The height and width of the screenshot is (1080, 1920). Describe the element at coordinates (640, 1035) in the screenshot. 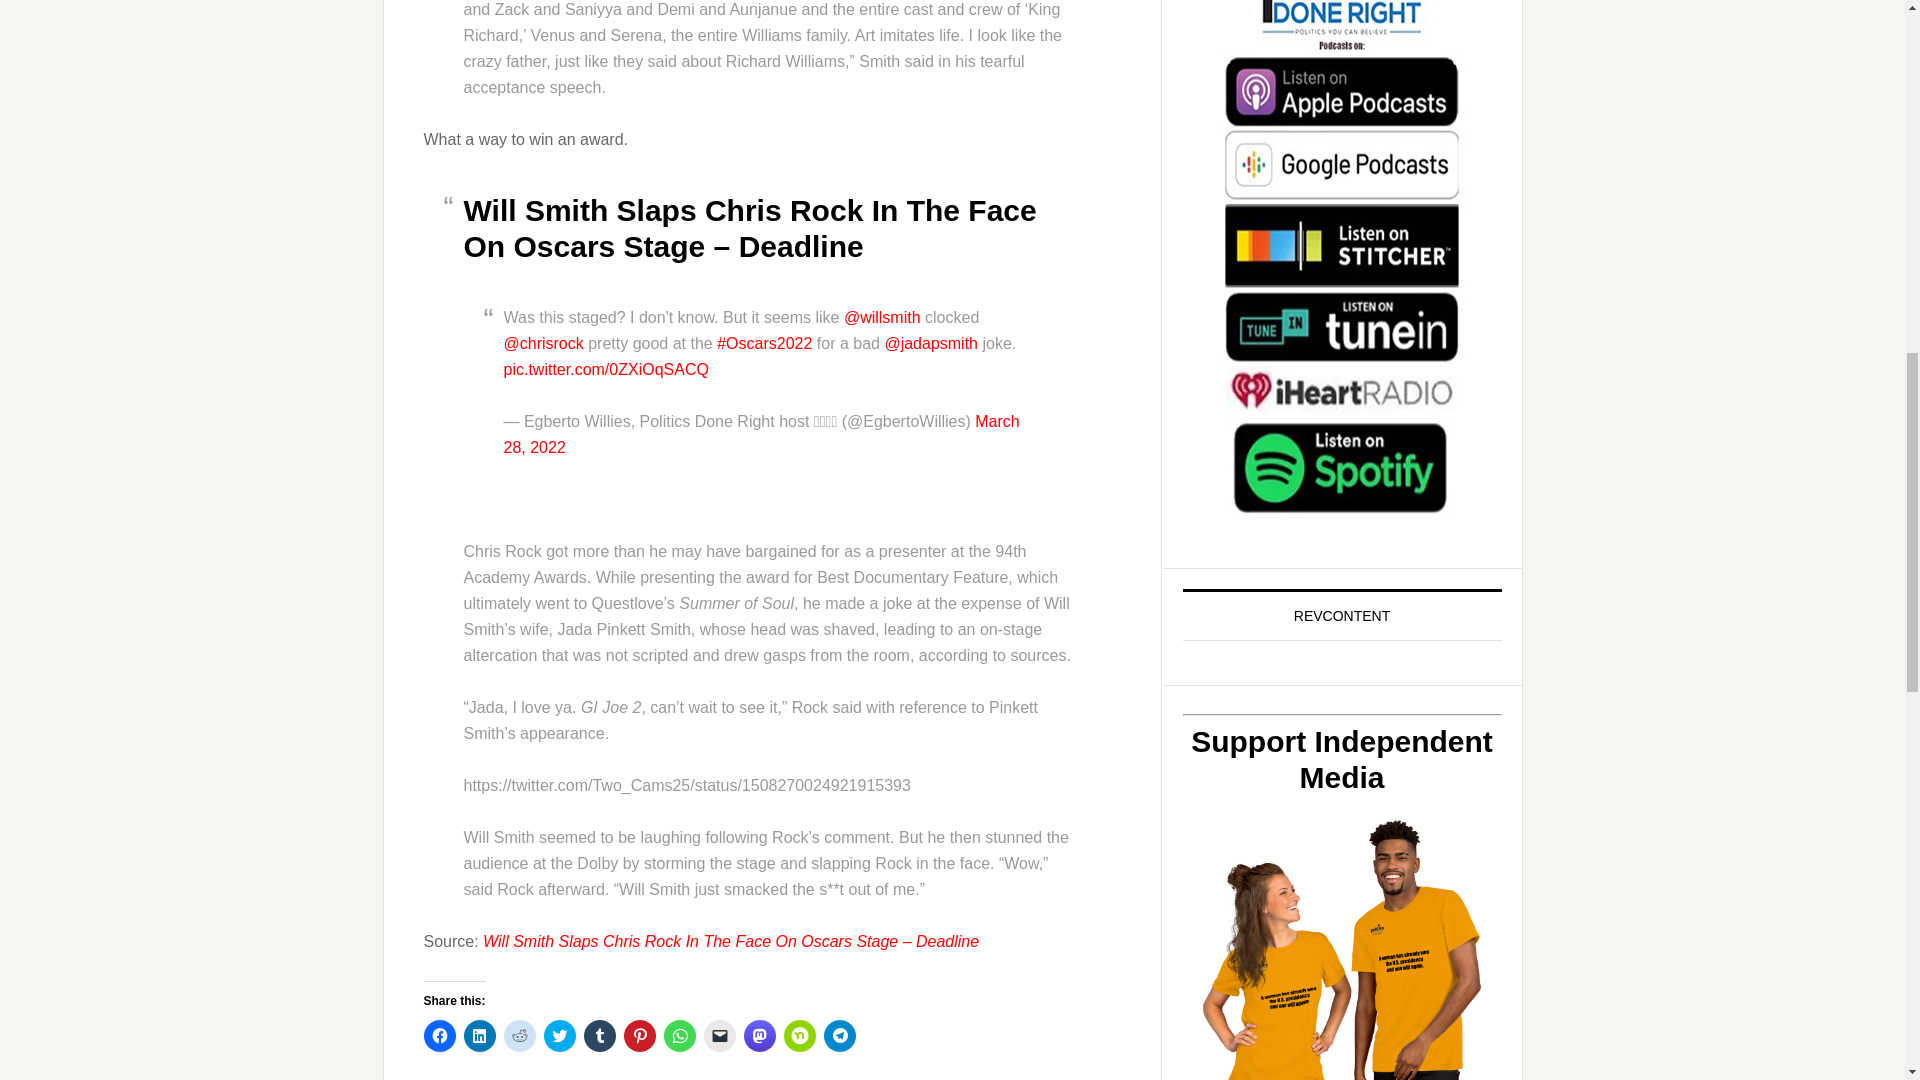

I see `Click to share on Pinterest` at that location.